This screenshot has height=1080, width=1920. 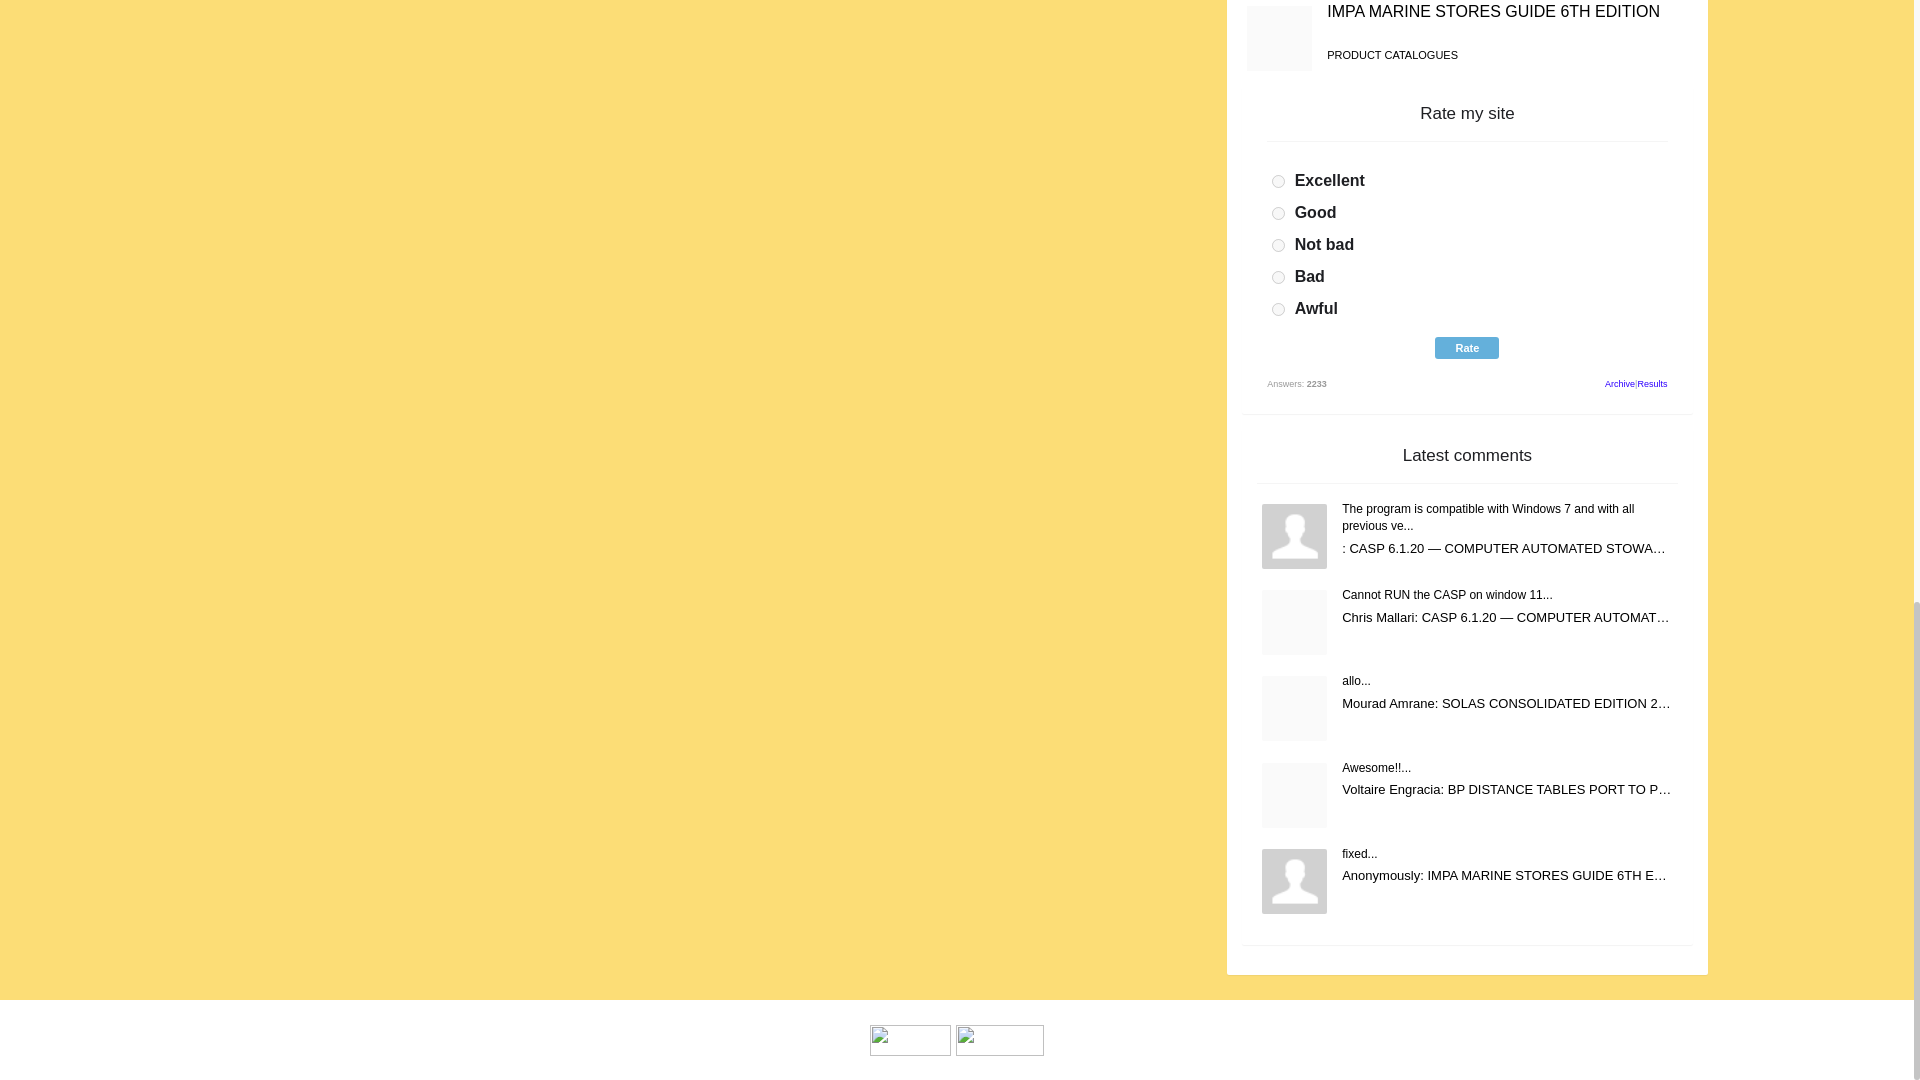 What do you see at coordinates (1392, 54) in the screenshot?
I see `PRODUCT CATALOGUES` at bounding box center [1392, 54].